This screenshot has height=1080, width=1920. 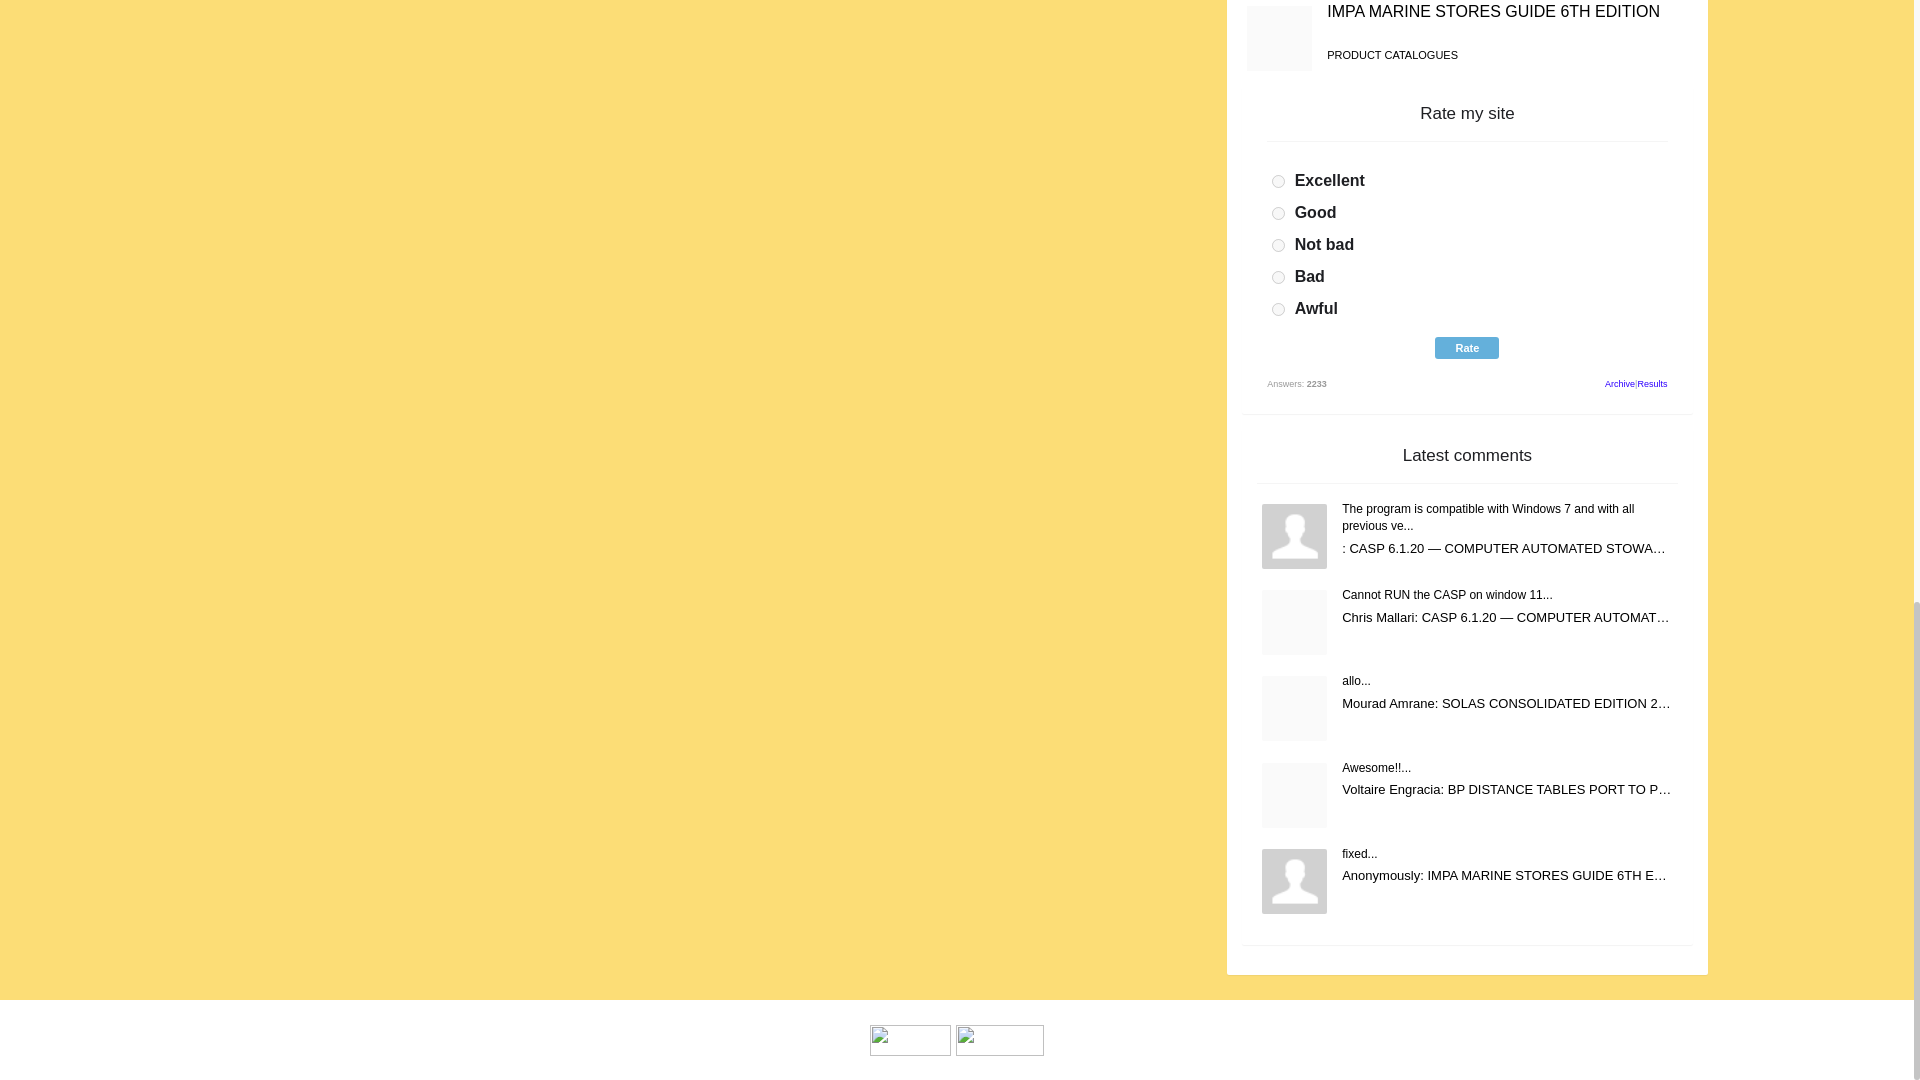 What do you see at coordinates (1392, 54) in the screenshot?
I see `PRODUCT CATALOGUES` at bounding box center [1392, 54].